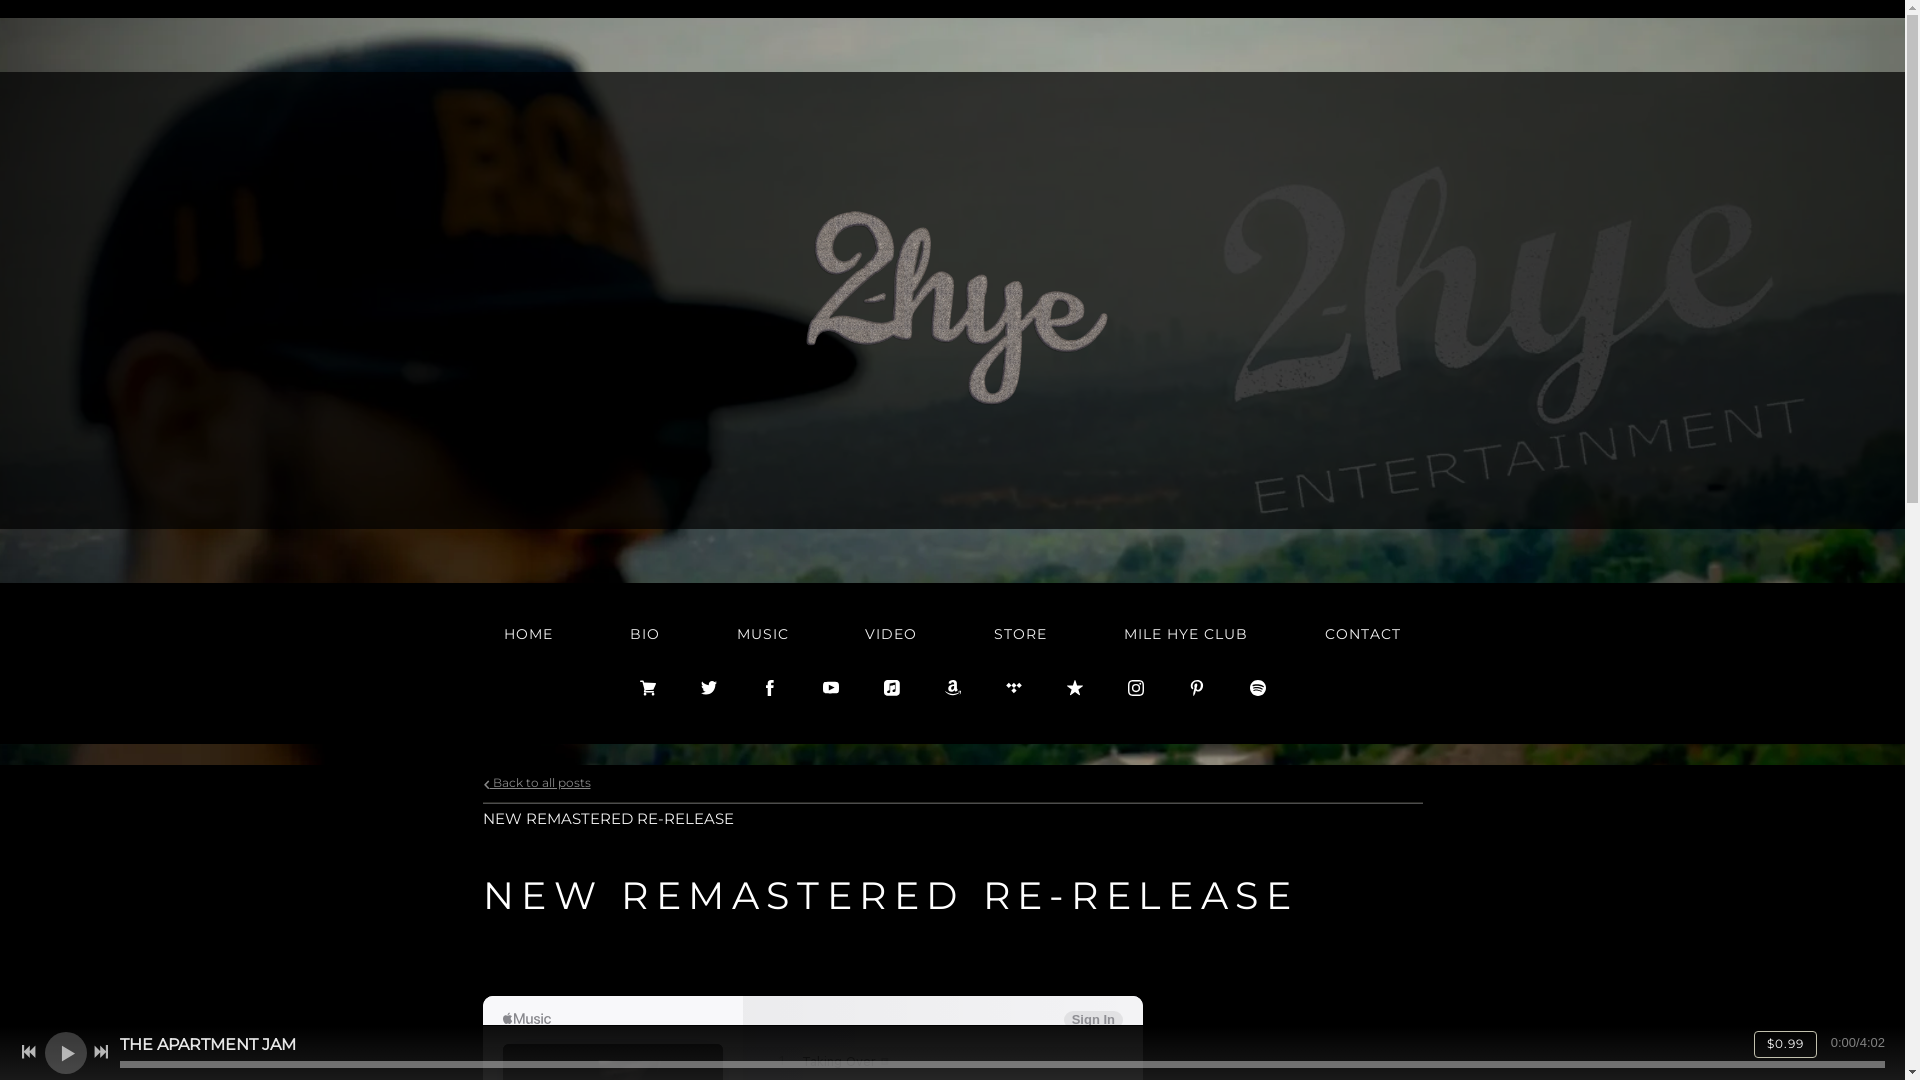 This screenshot has width=1920, height=1080. I want to click on Previous track, so click(29, 1052).